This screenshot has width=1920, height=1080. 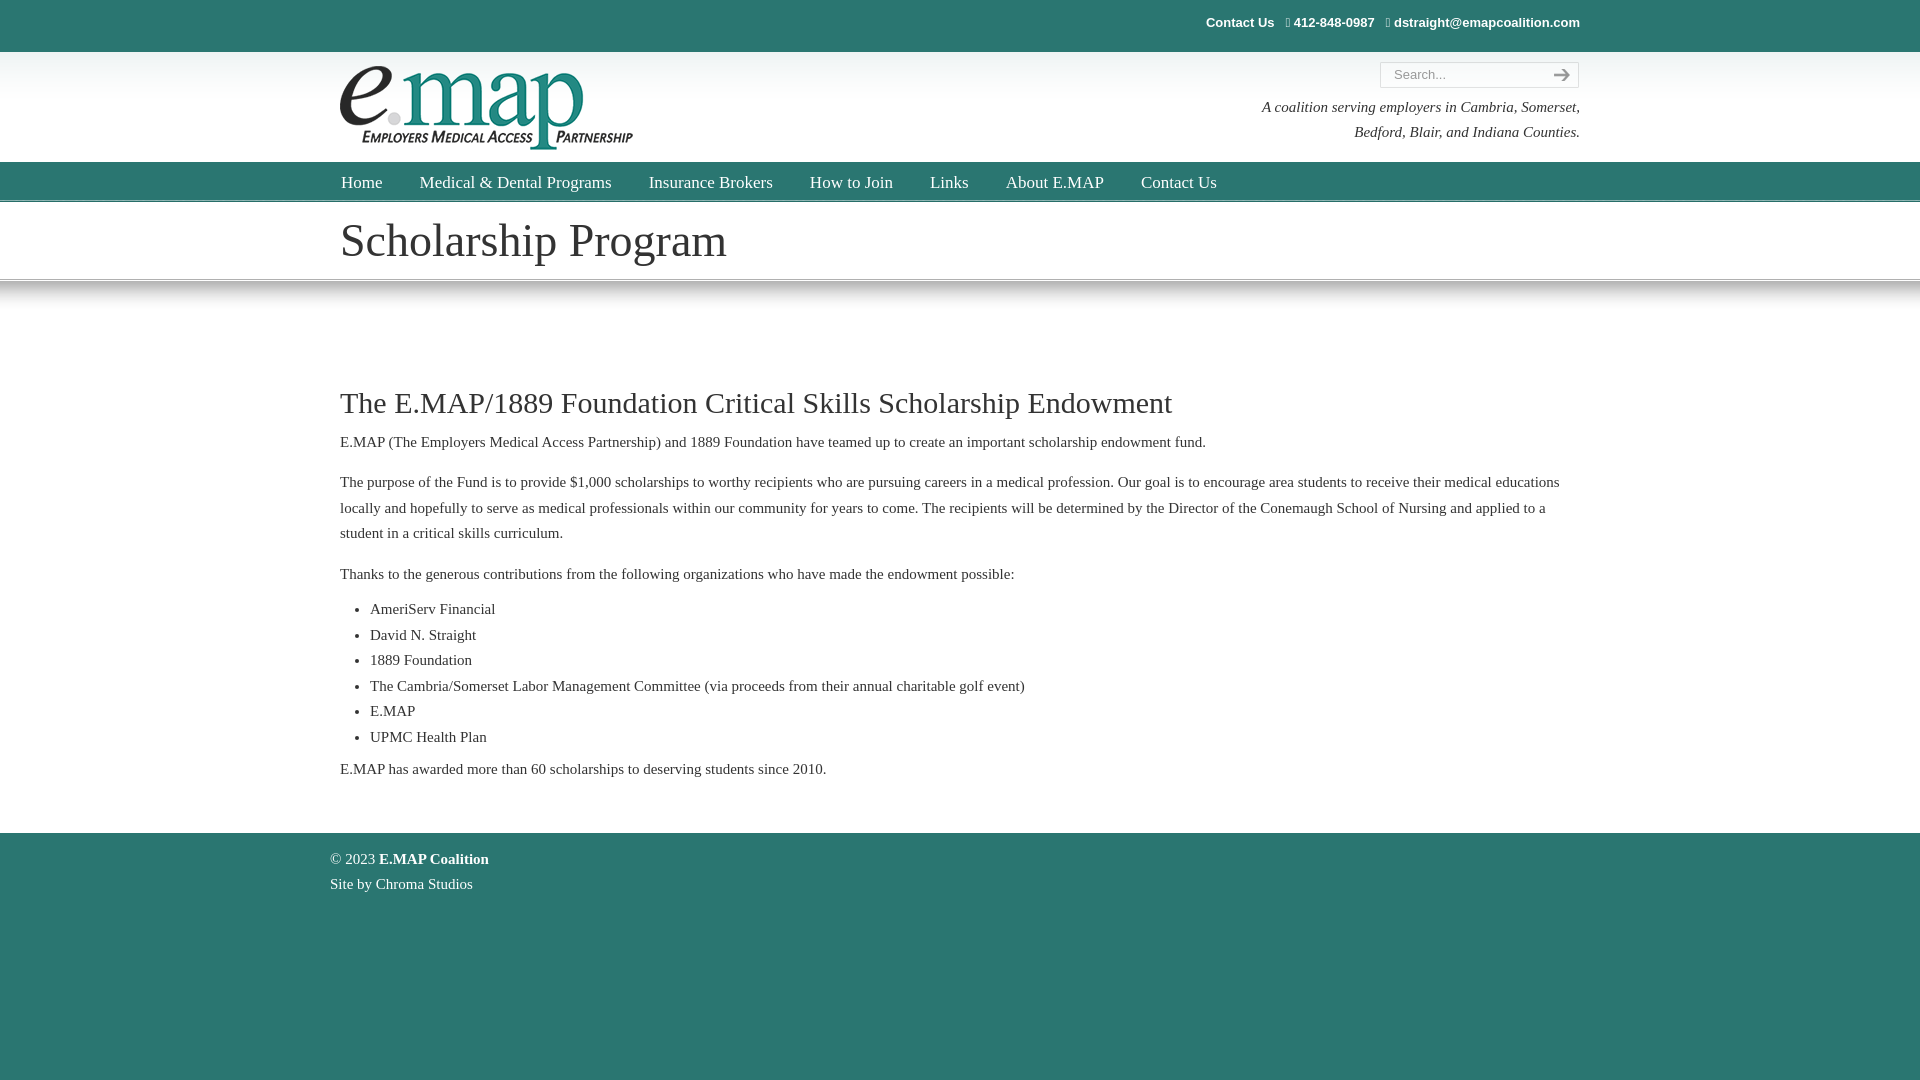 I want to click on Home, so click(x=362, y=183).